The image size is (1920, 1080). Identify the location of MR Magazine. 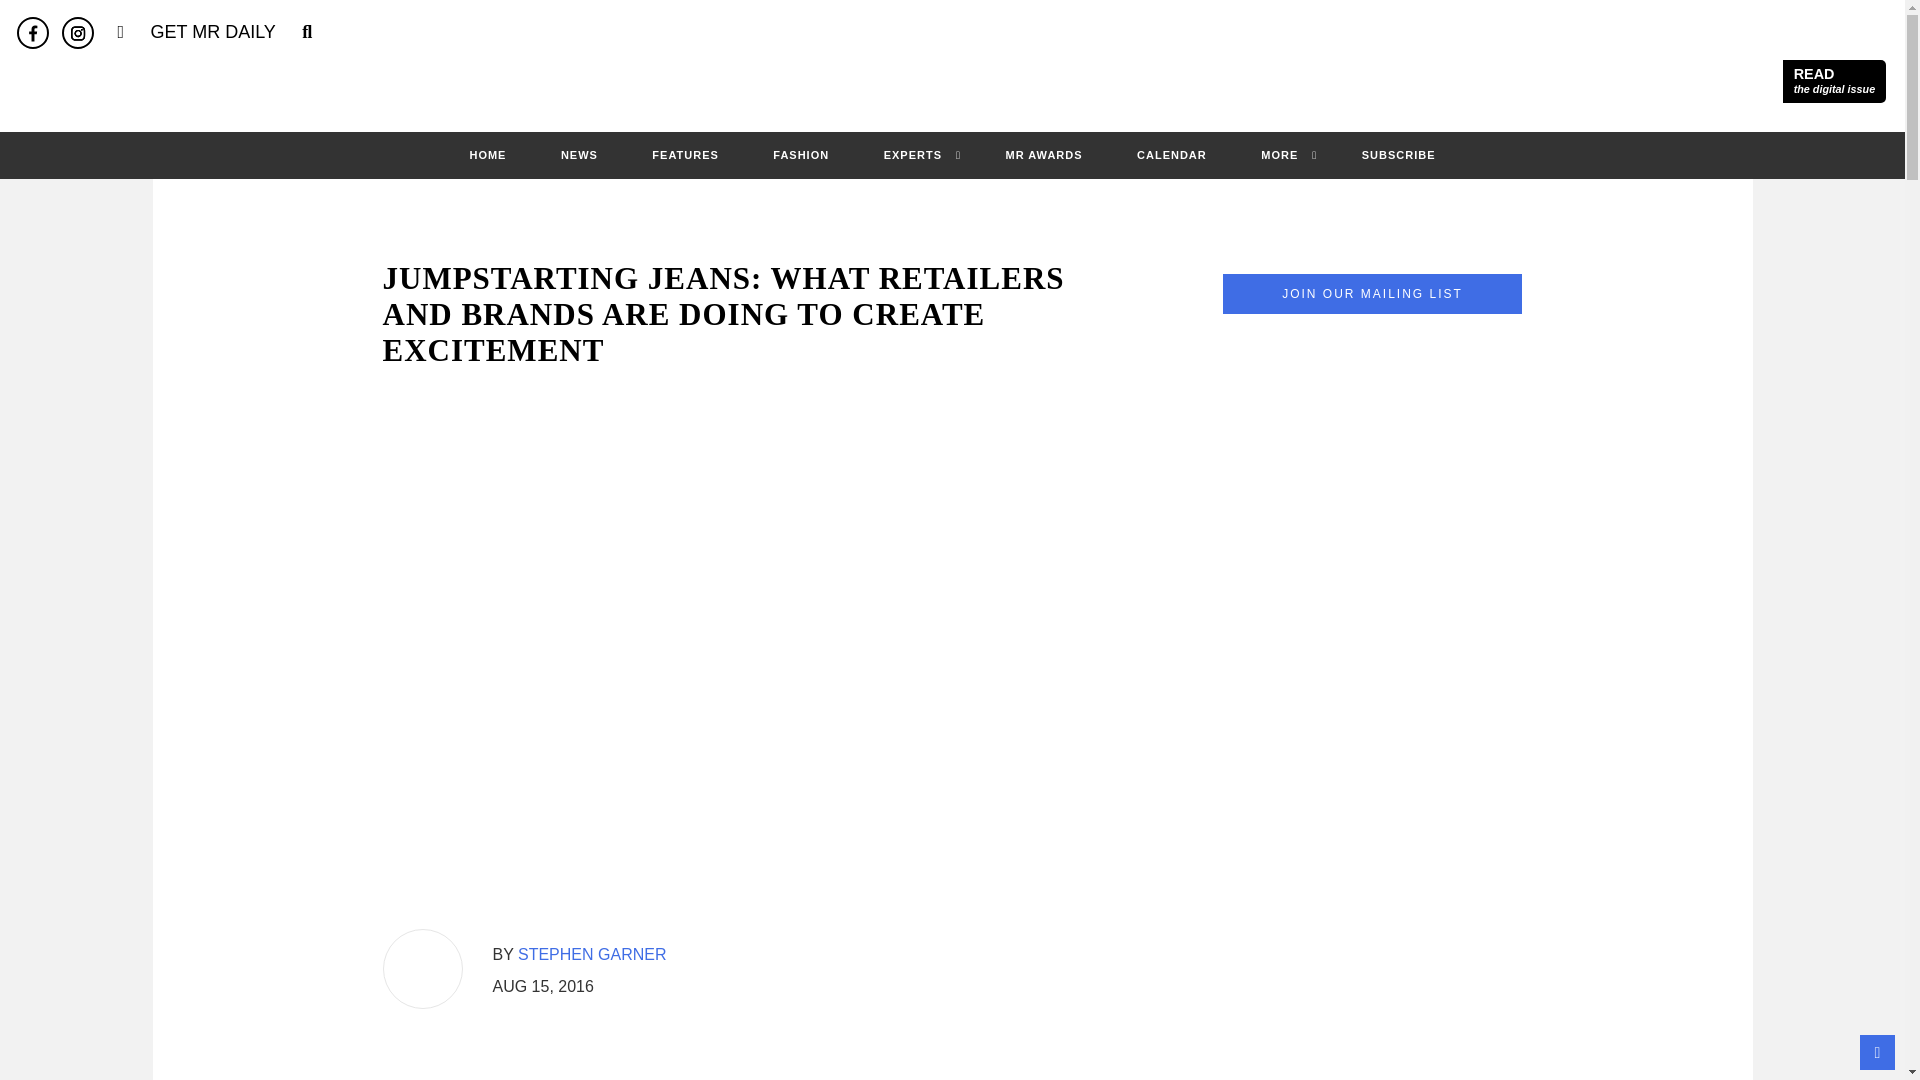
(952, 82).